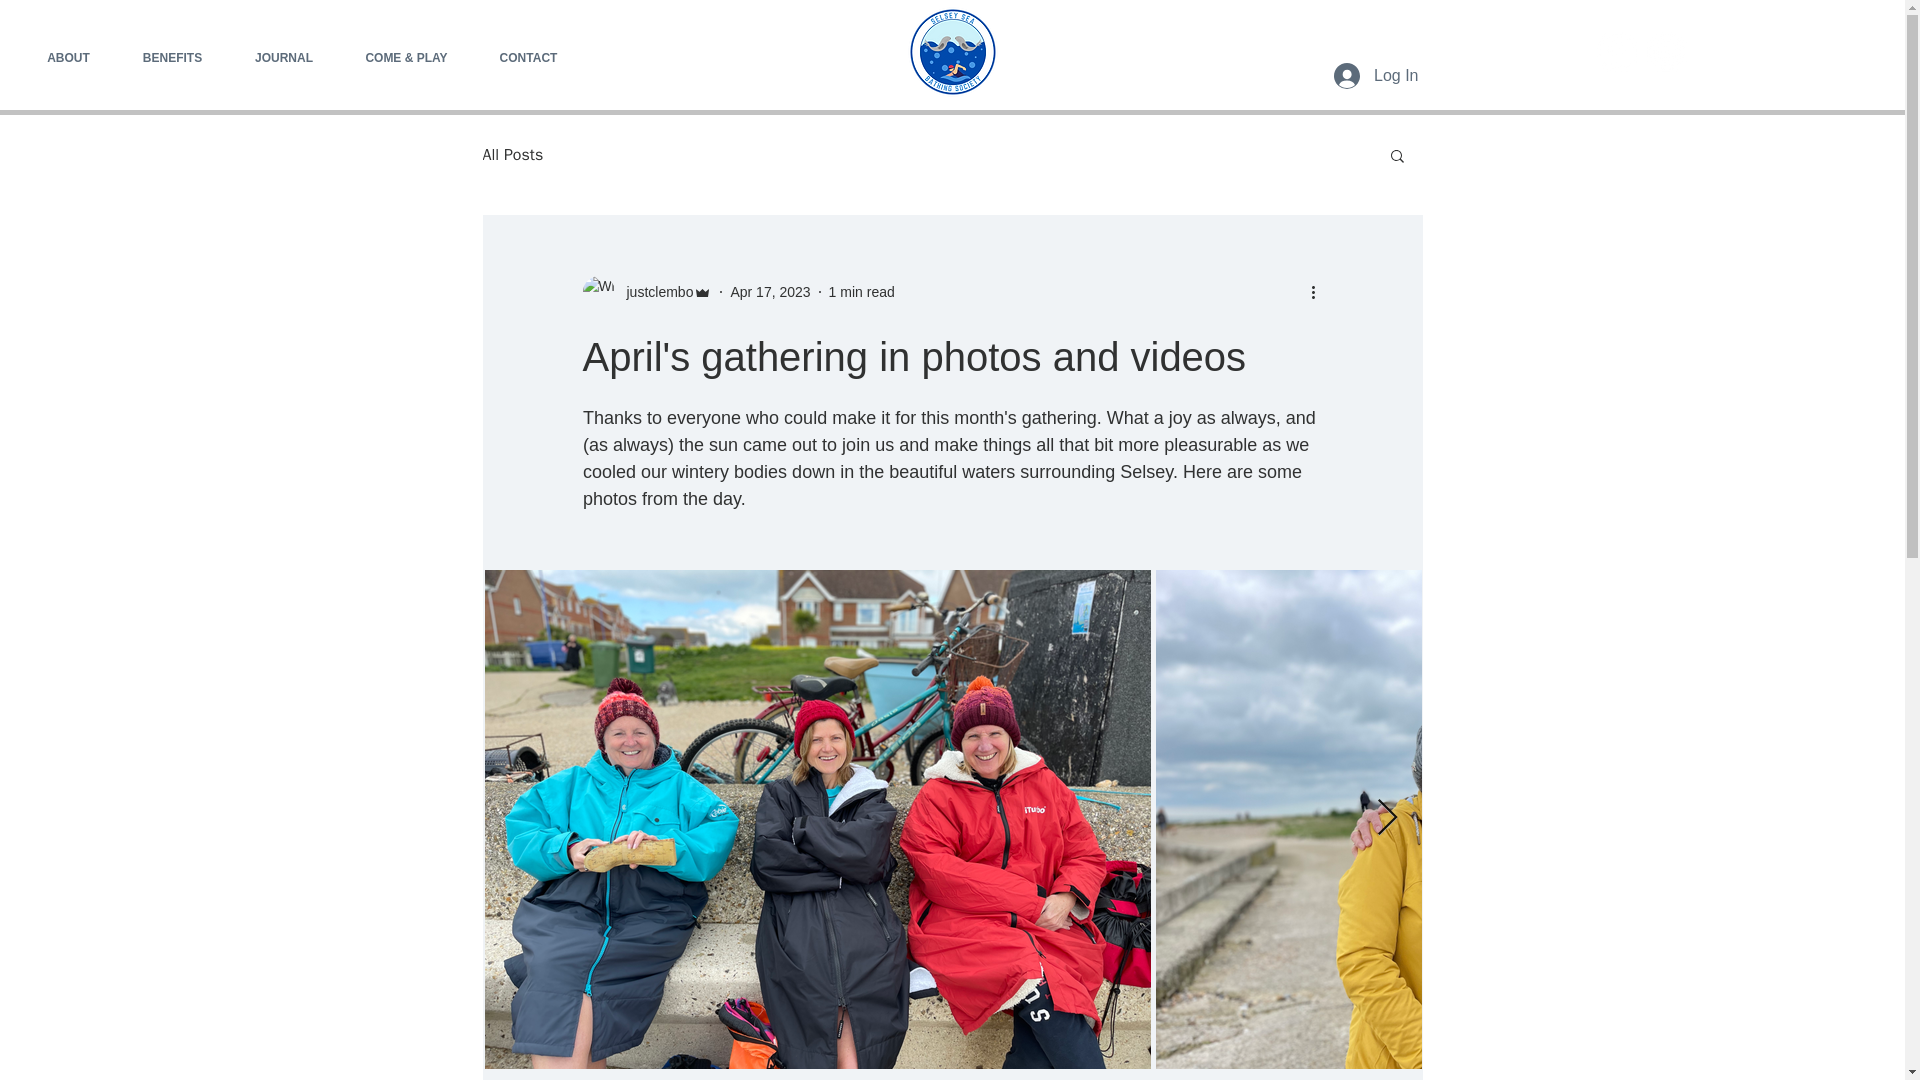  I want to click on All Posts, so click(512, 154).